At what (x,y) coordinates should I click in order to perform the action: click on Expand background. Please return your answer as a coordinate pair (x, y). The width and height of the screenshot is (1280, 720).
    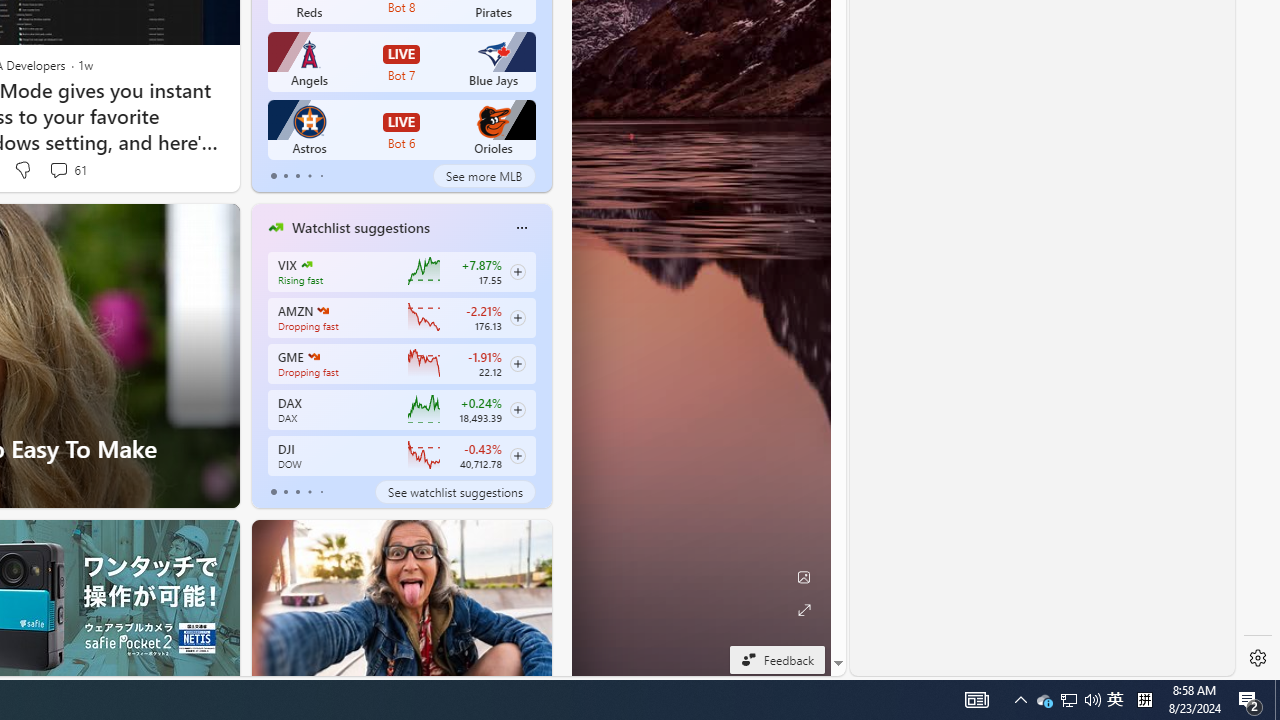
    Looking at the image, I should click on (803, 610).